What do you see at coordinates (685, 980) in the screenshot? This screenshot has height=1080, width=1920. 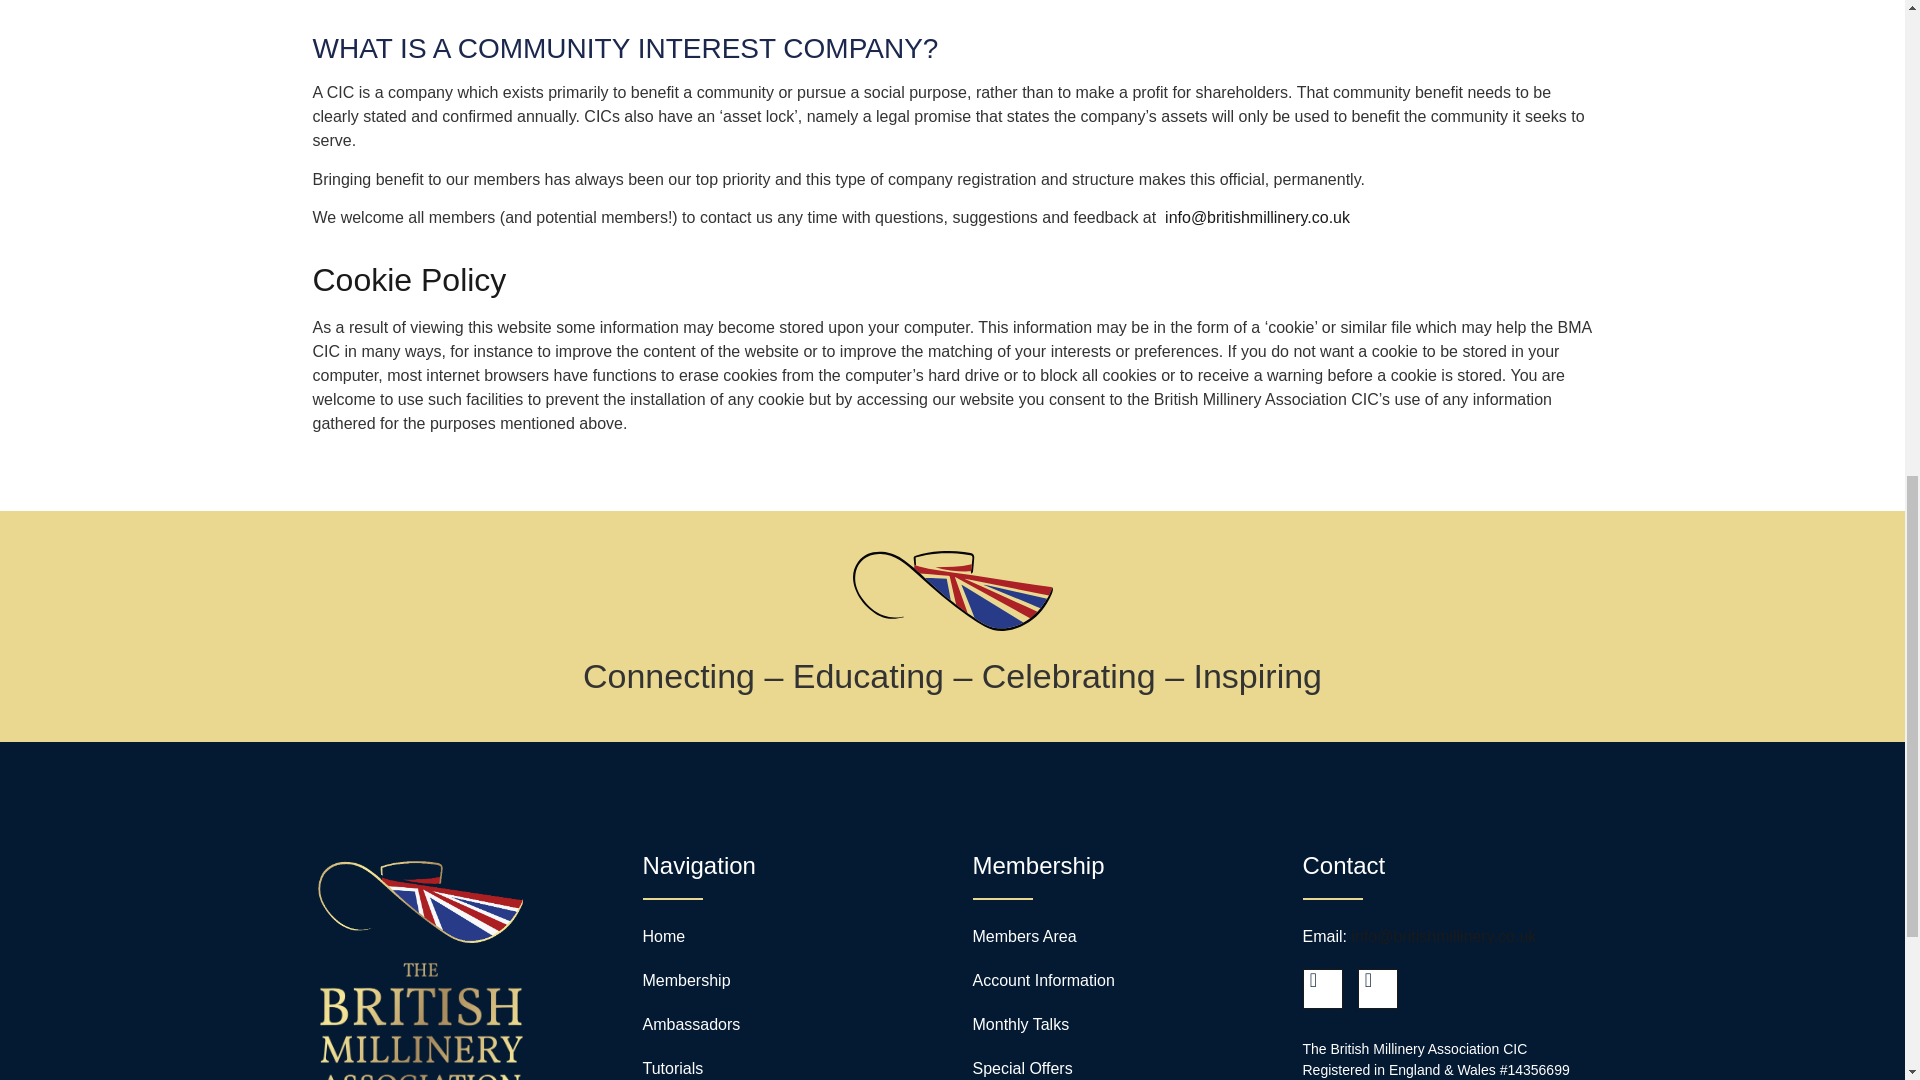 I see `Membership` at bounding box center [685, 980].